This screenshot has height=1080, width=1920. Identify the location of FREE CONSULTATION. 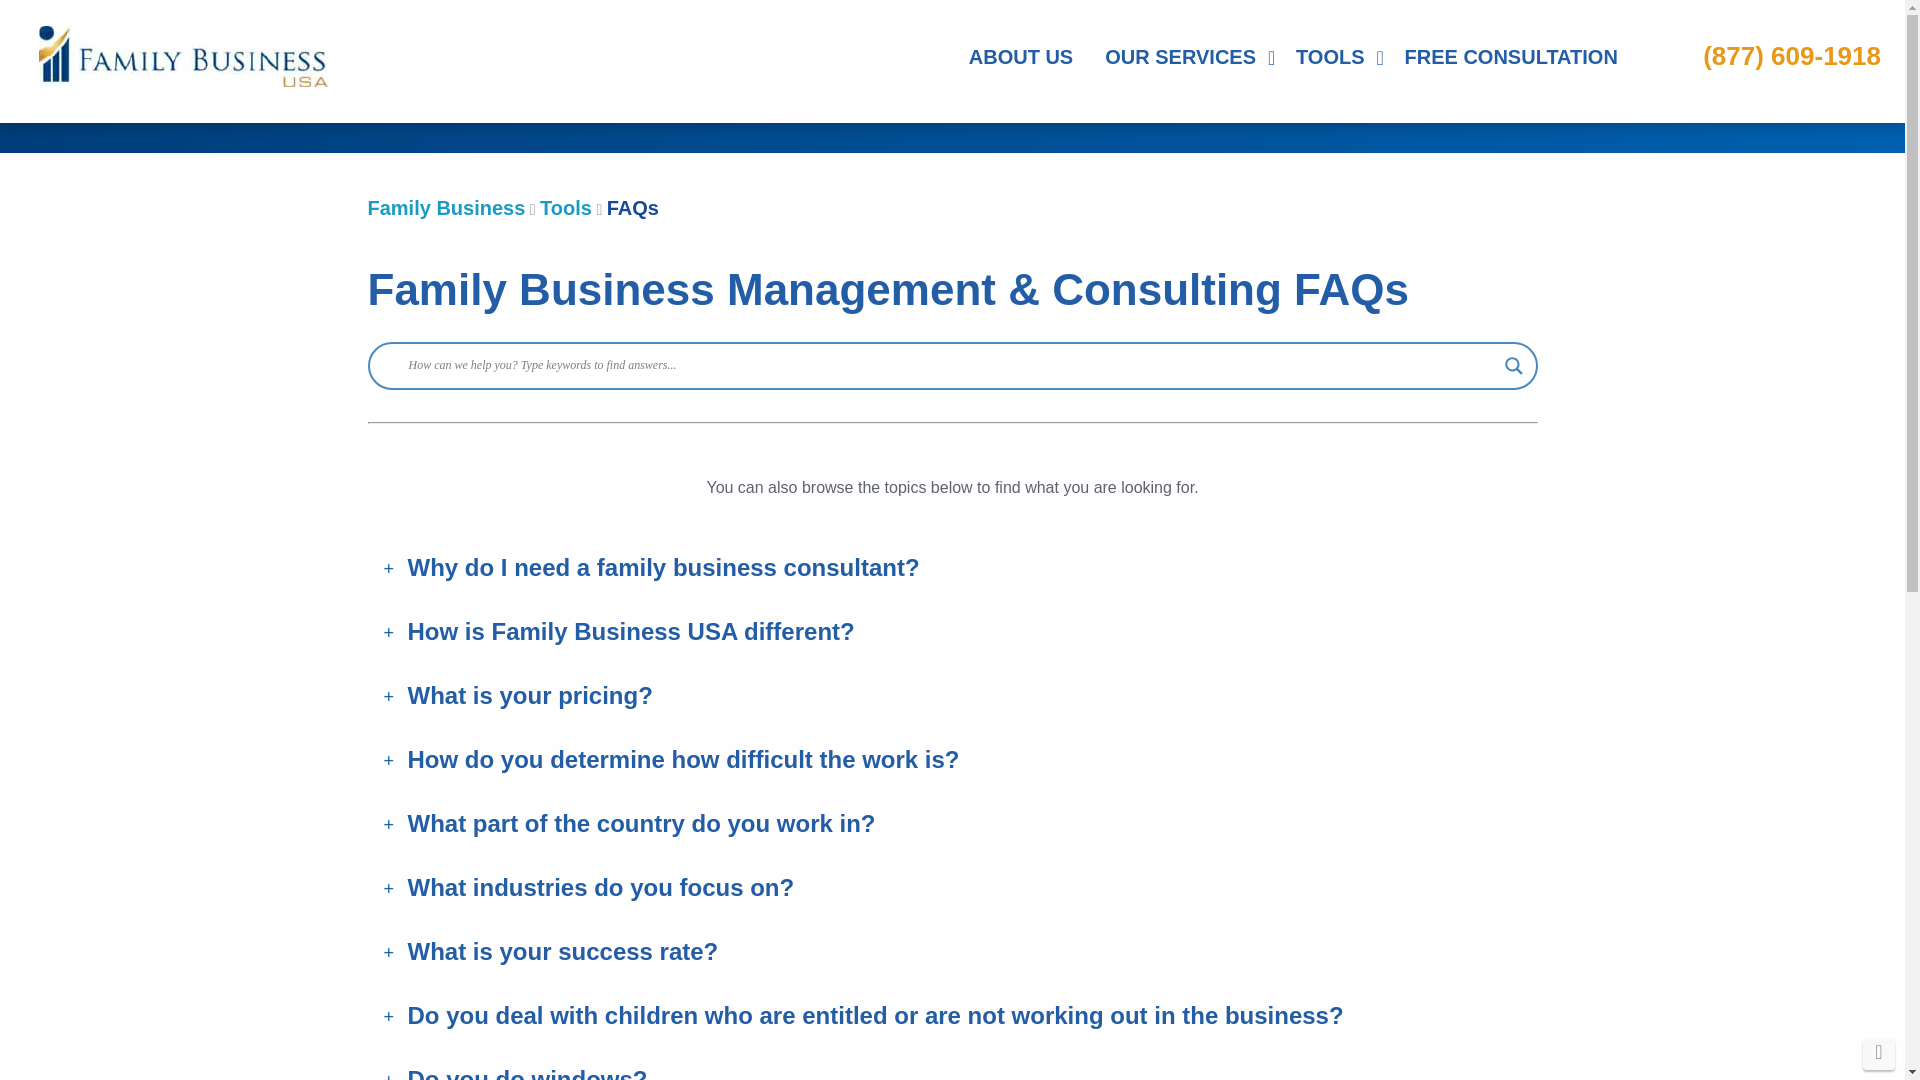
(1510, 55).